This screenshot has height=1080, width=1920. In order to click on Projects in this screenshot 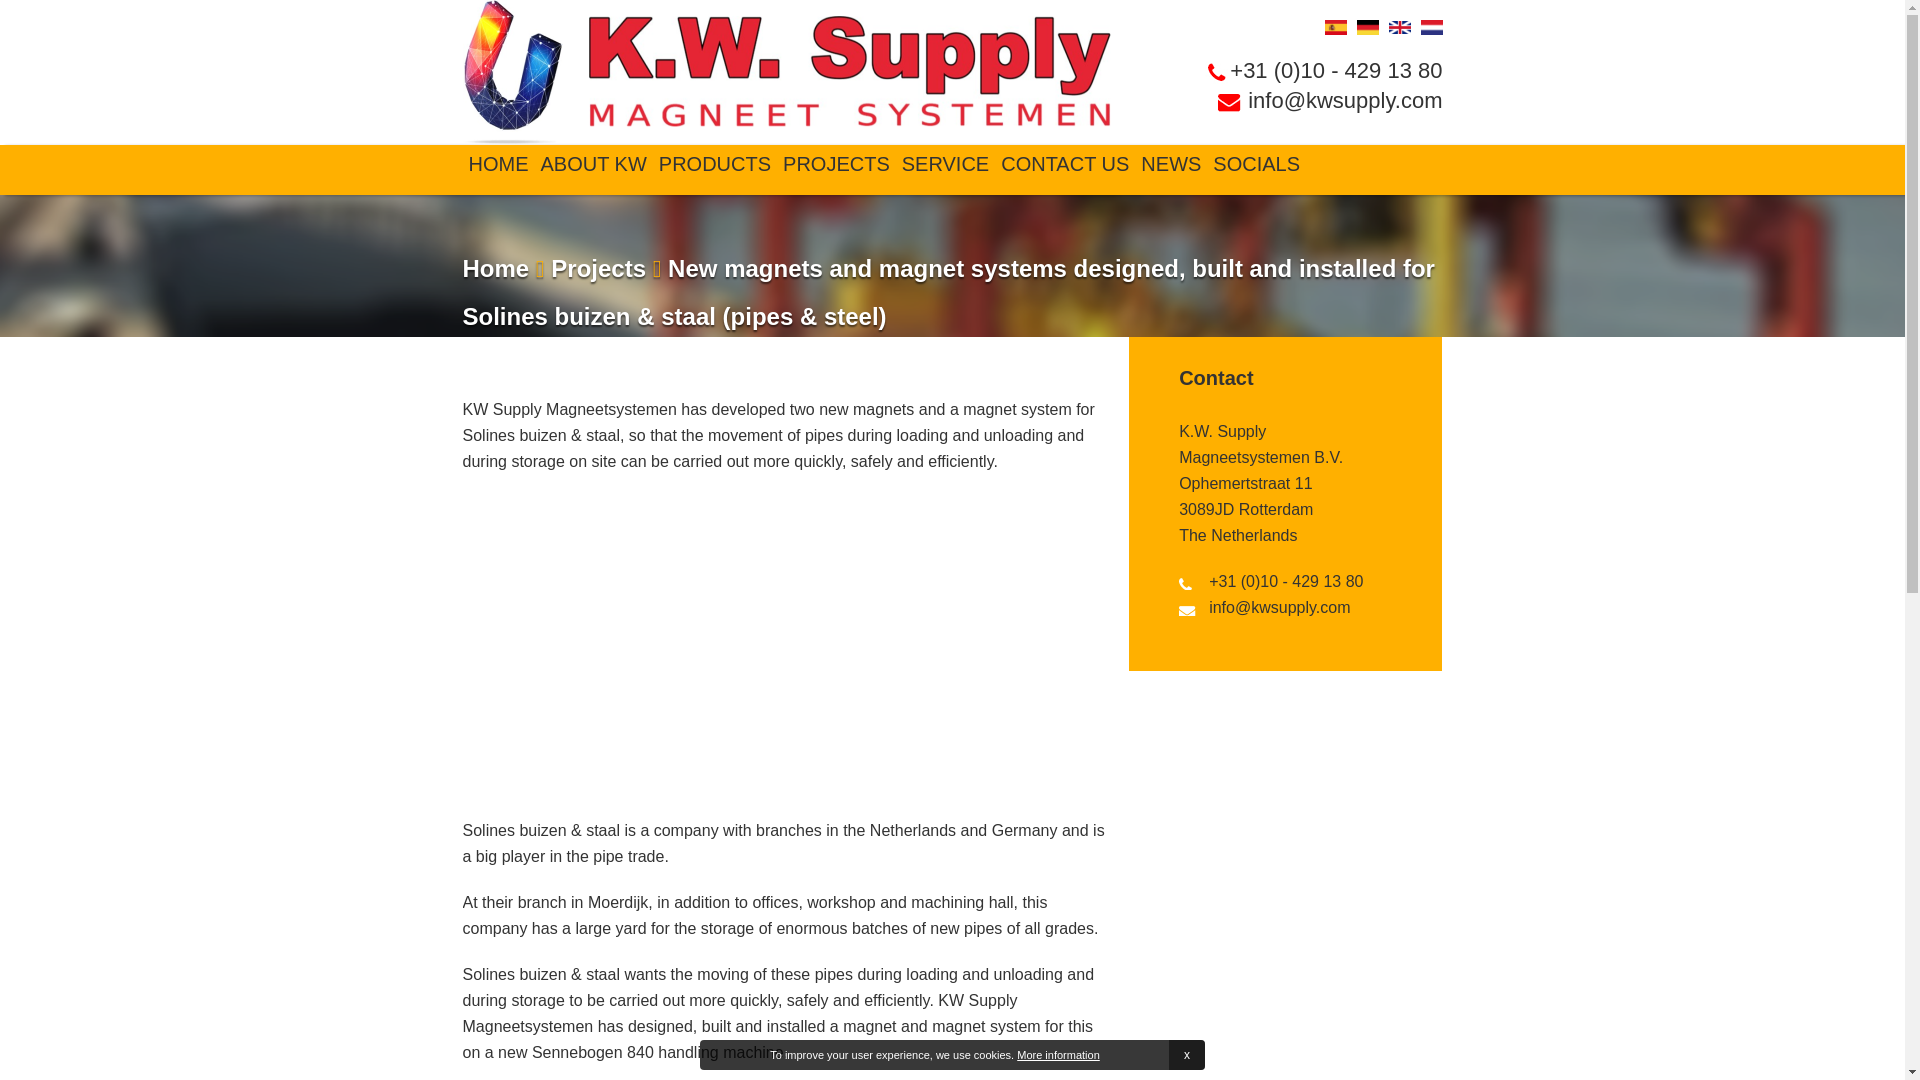, I will do `click(595, 268)`.